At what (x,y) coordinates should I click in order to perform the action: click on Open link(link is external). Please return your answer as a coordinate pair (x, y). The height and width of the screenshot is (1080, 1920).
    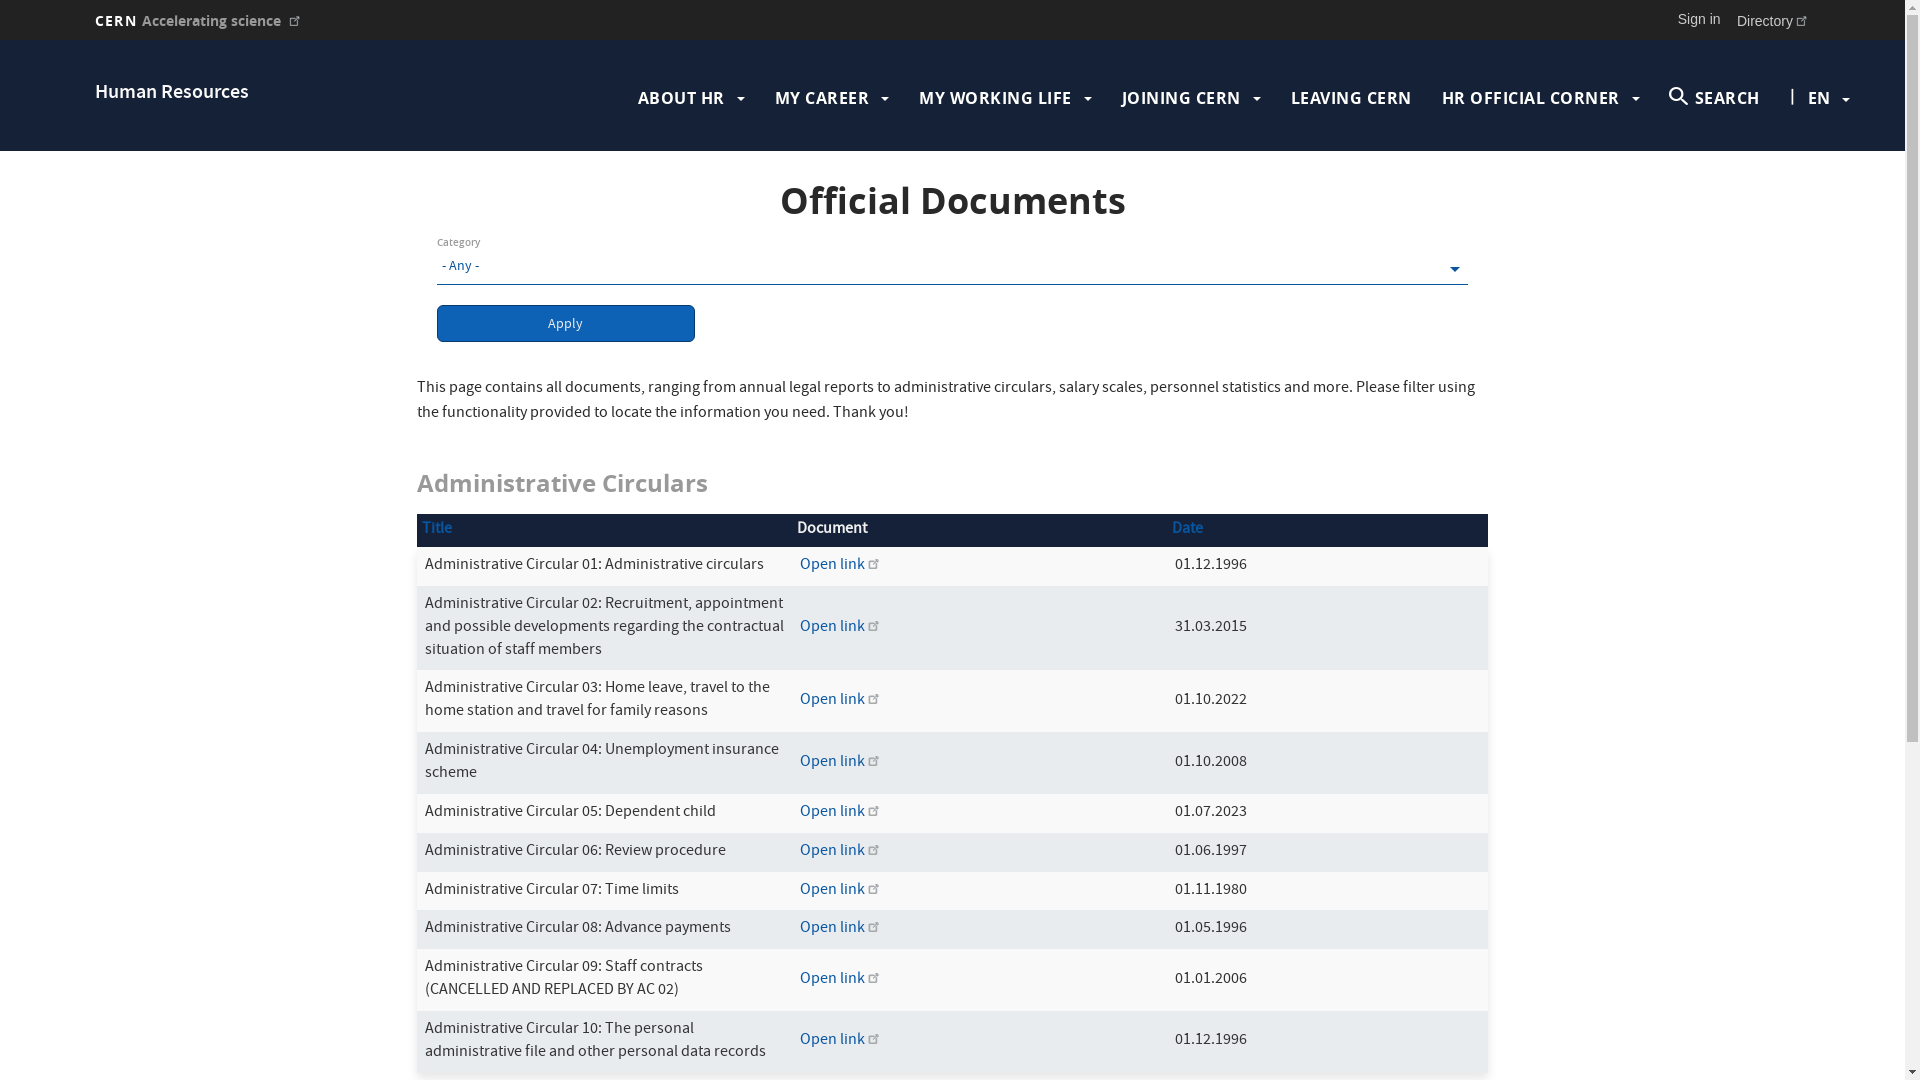
    Looking at the image, I should click on (841, 852).